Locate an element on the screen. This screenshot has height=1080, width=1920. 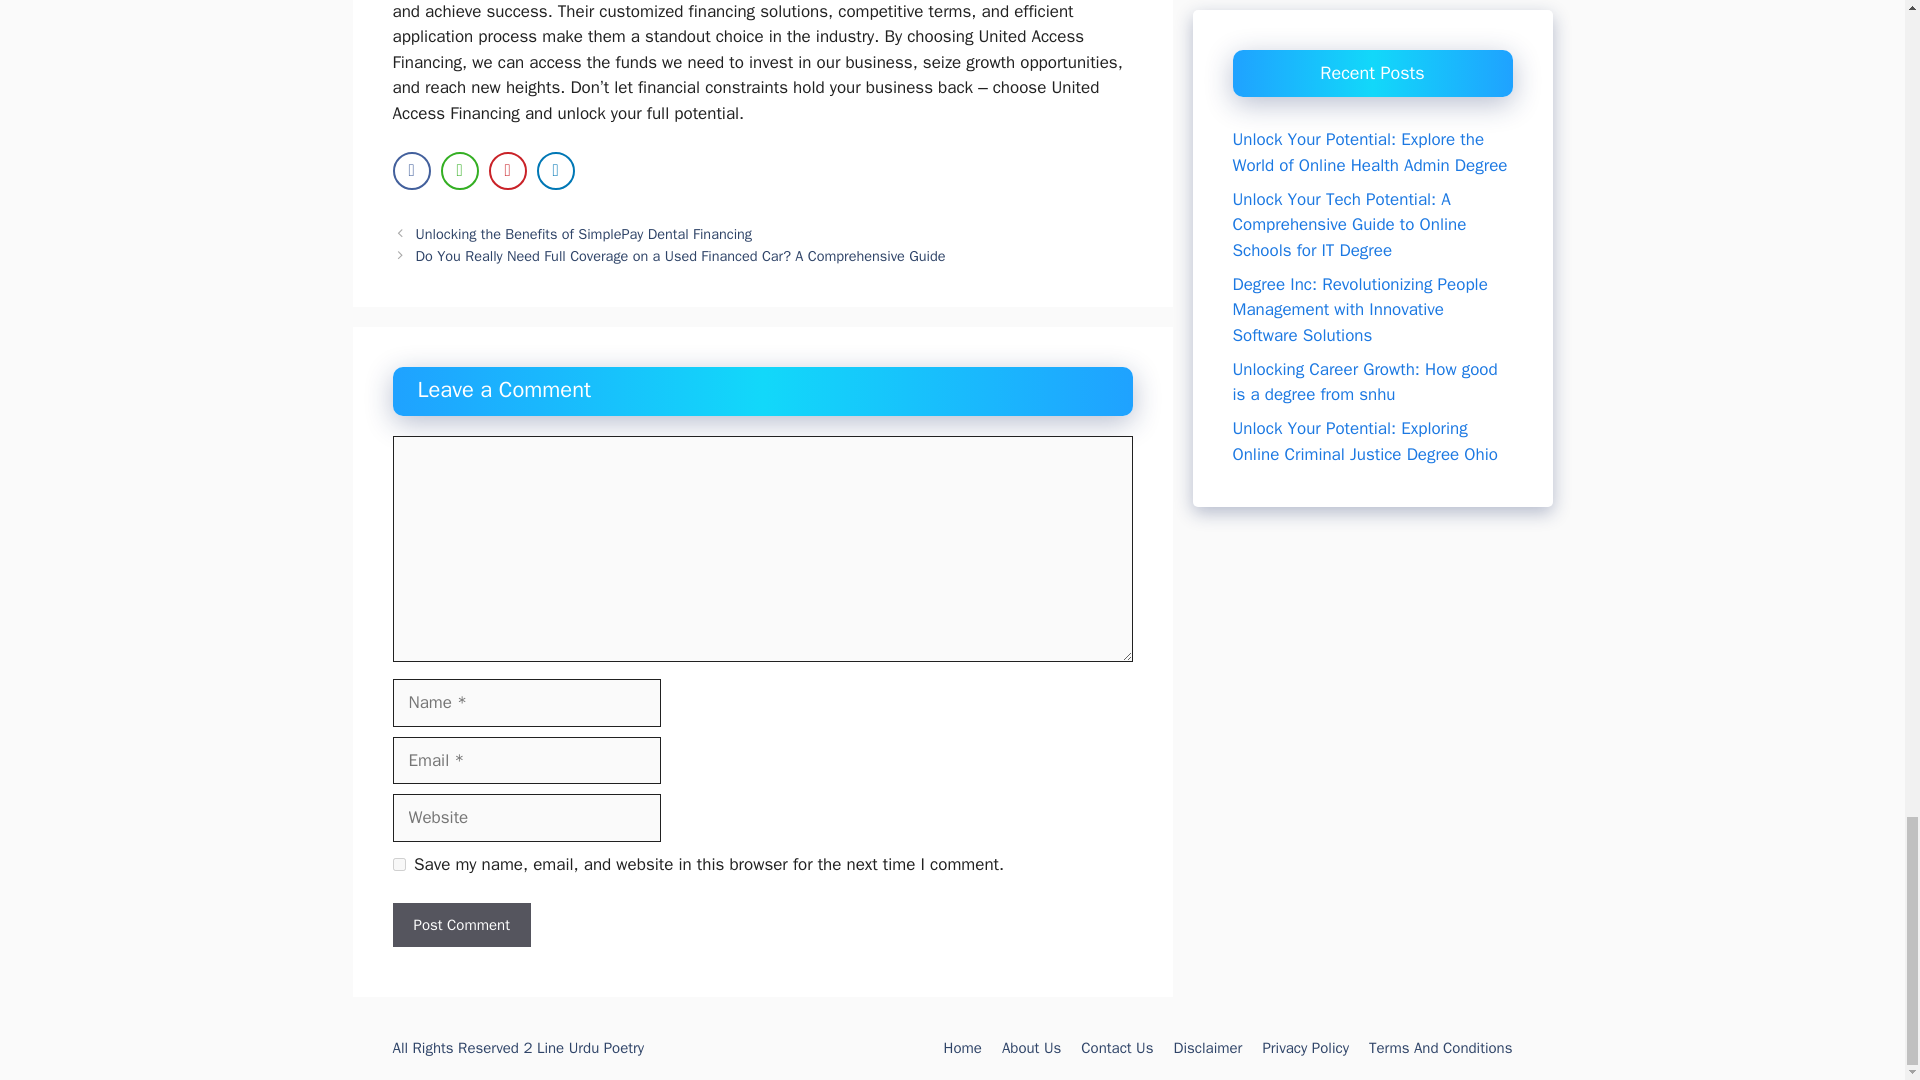
yes is located at coordinates (398, 864).